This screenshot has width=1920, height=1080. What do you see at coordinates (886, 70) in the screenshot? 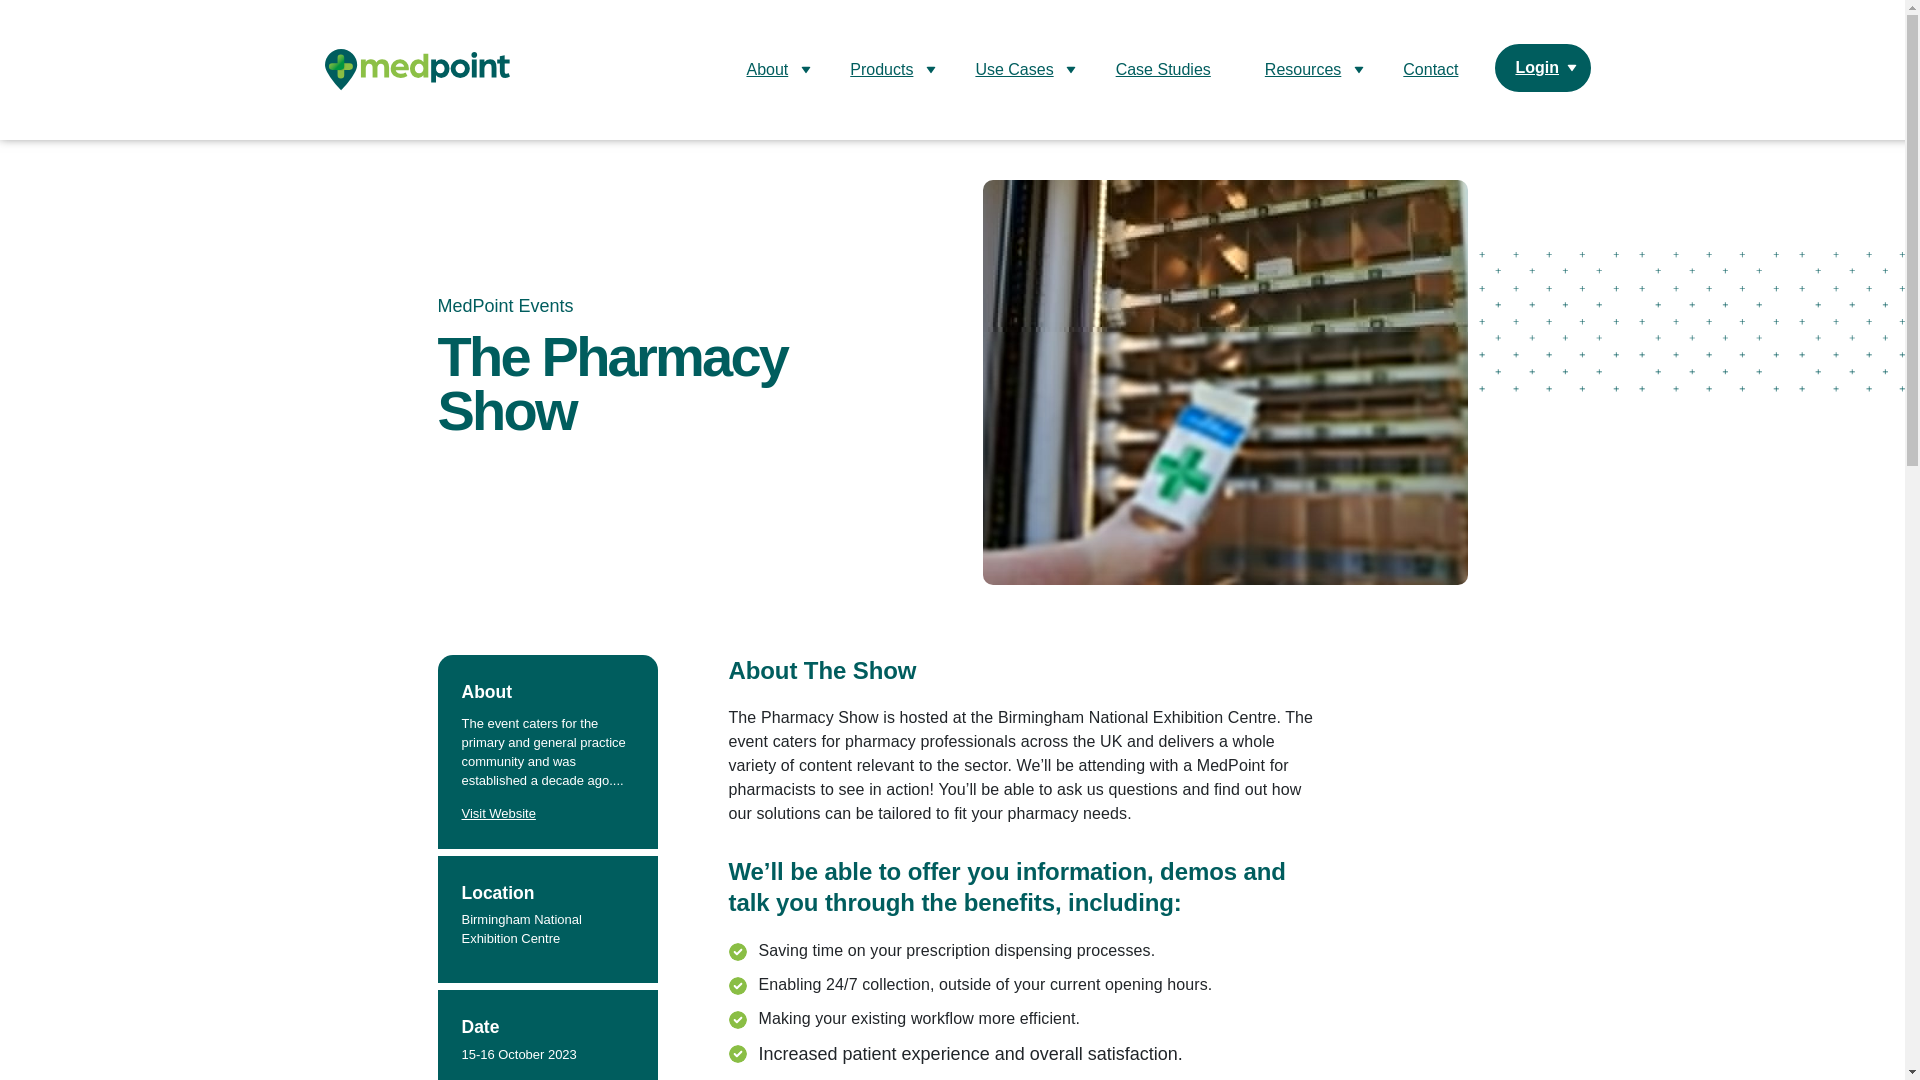
I see `Products` at bounding box center [886, 70].